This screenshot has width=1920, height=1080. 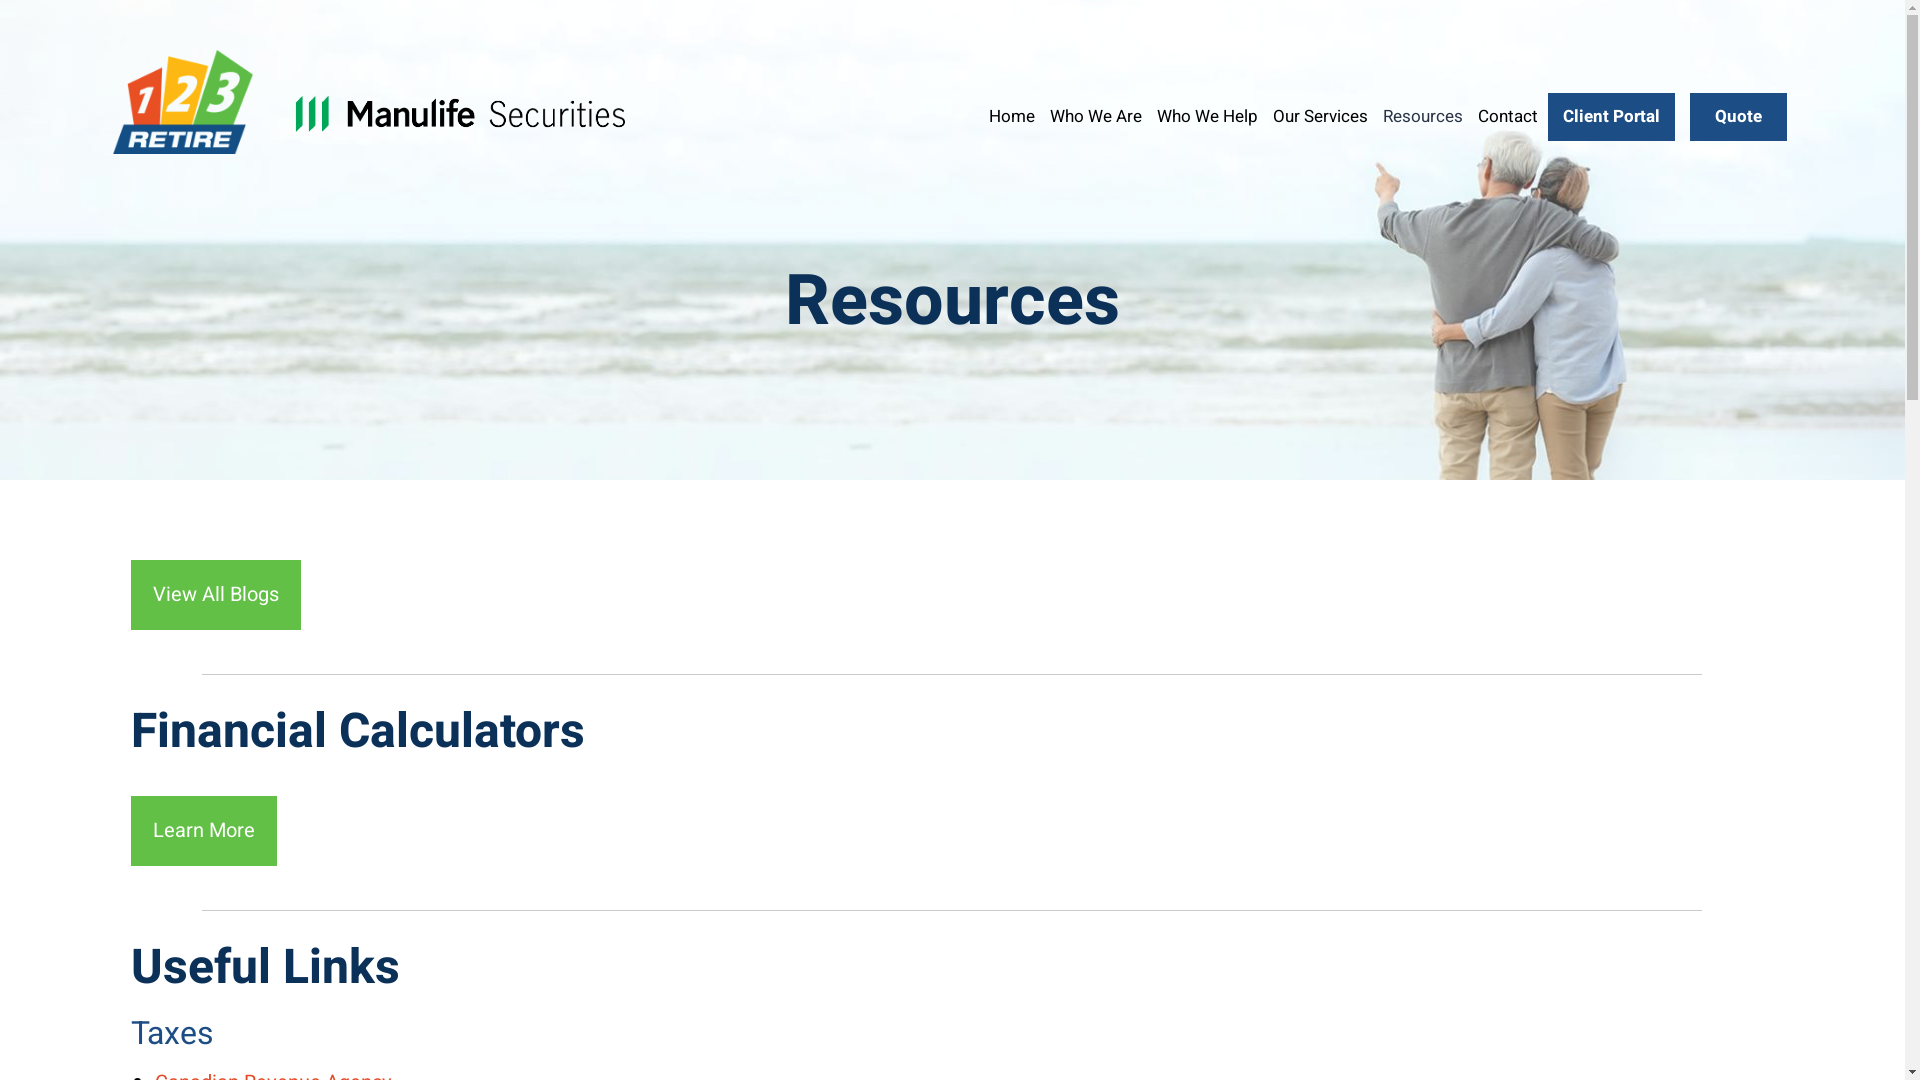 What do you see at coordinates (216, 595) in the screenshot?
I see `View All Blogs` at bounding box center [216, 595].